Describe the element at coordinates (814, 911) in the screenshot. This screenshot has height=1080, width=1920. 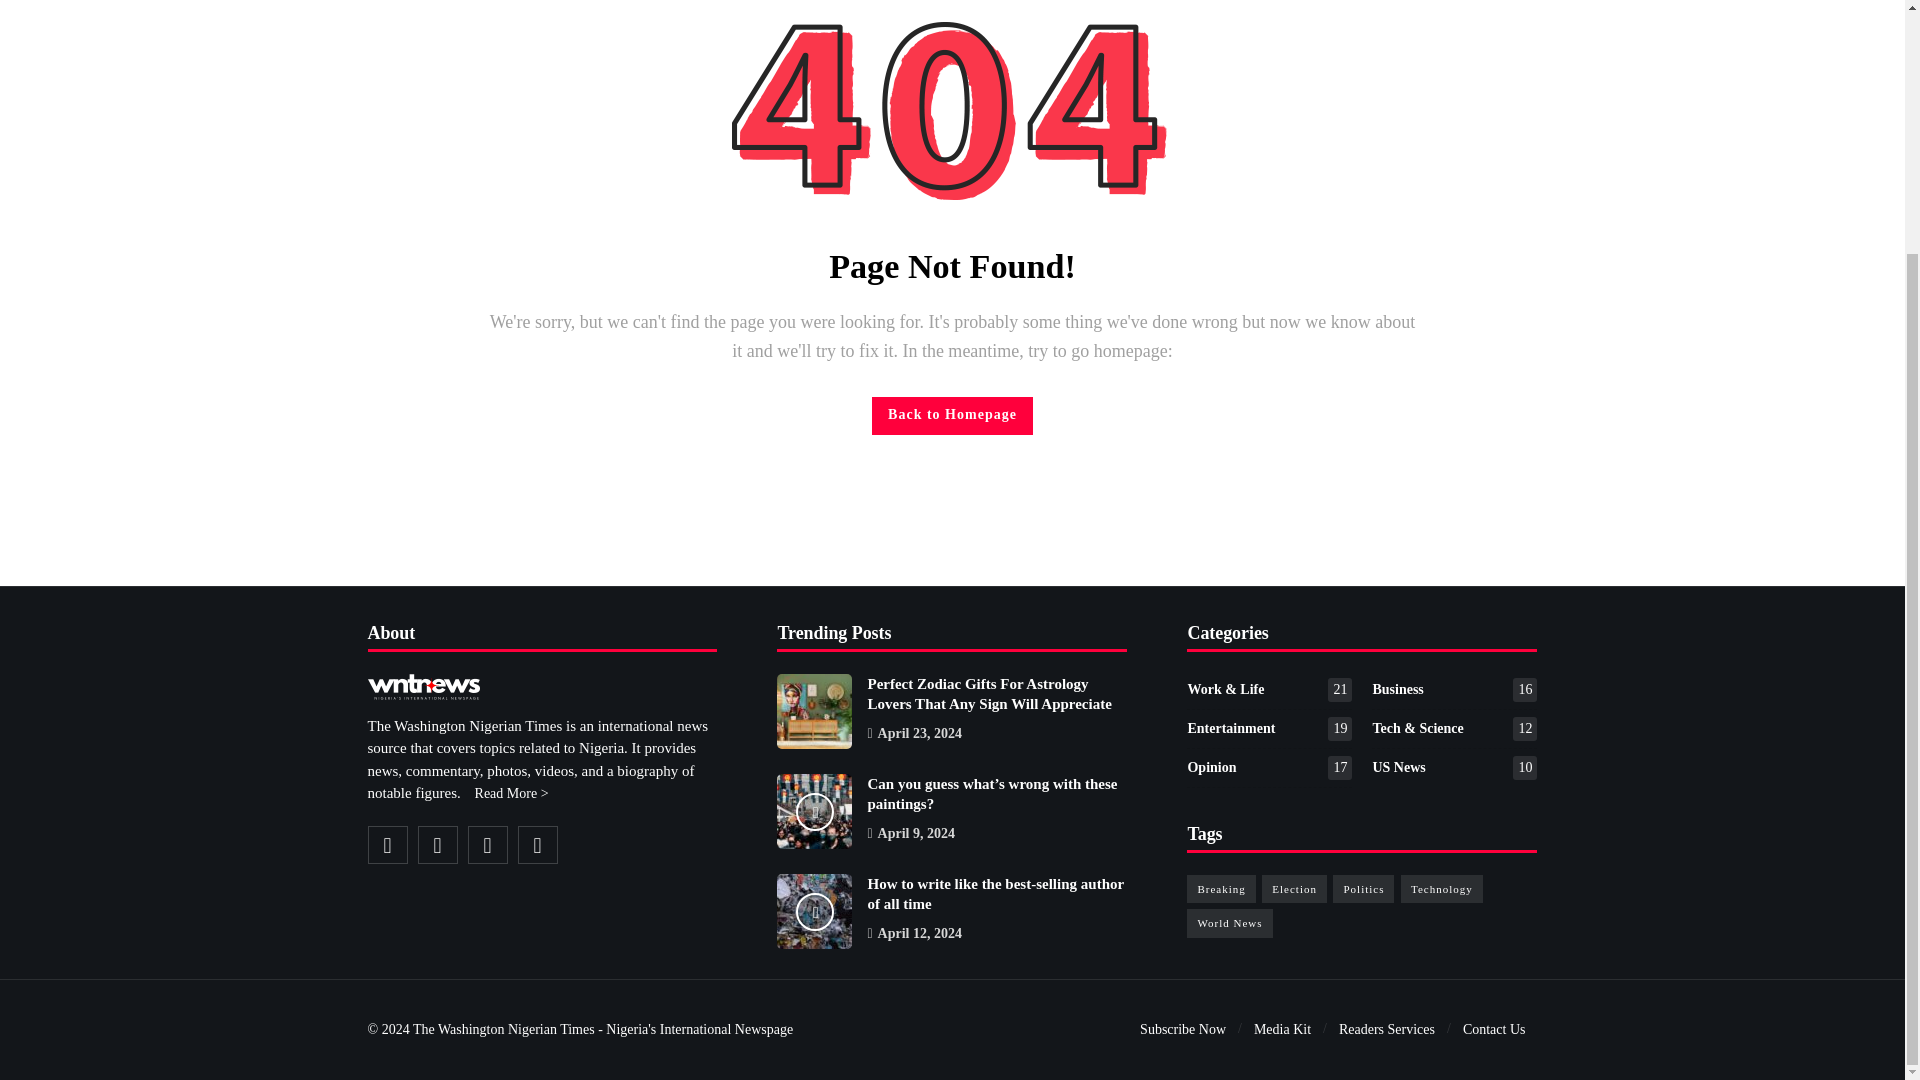
I see `How to write like the best-selling author of all time` at that location.